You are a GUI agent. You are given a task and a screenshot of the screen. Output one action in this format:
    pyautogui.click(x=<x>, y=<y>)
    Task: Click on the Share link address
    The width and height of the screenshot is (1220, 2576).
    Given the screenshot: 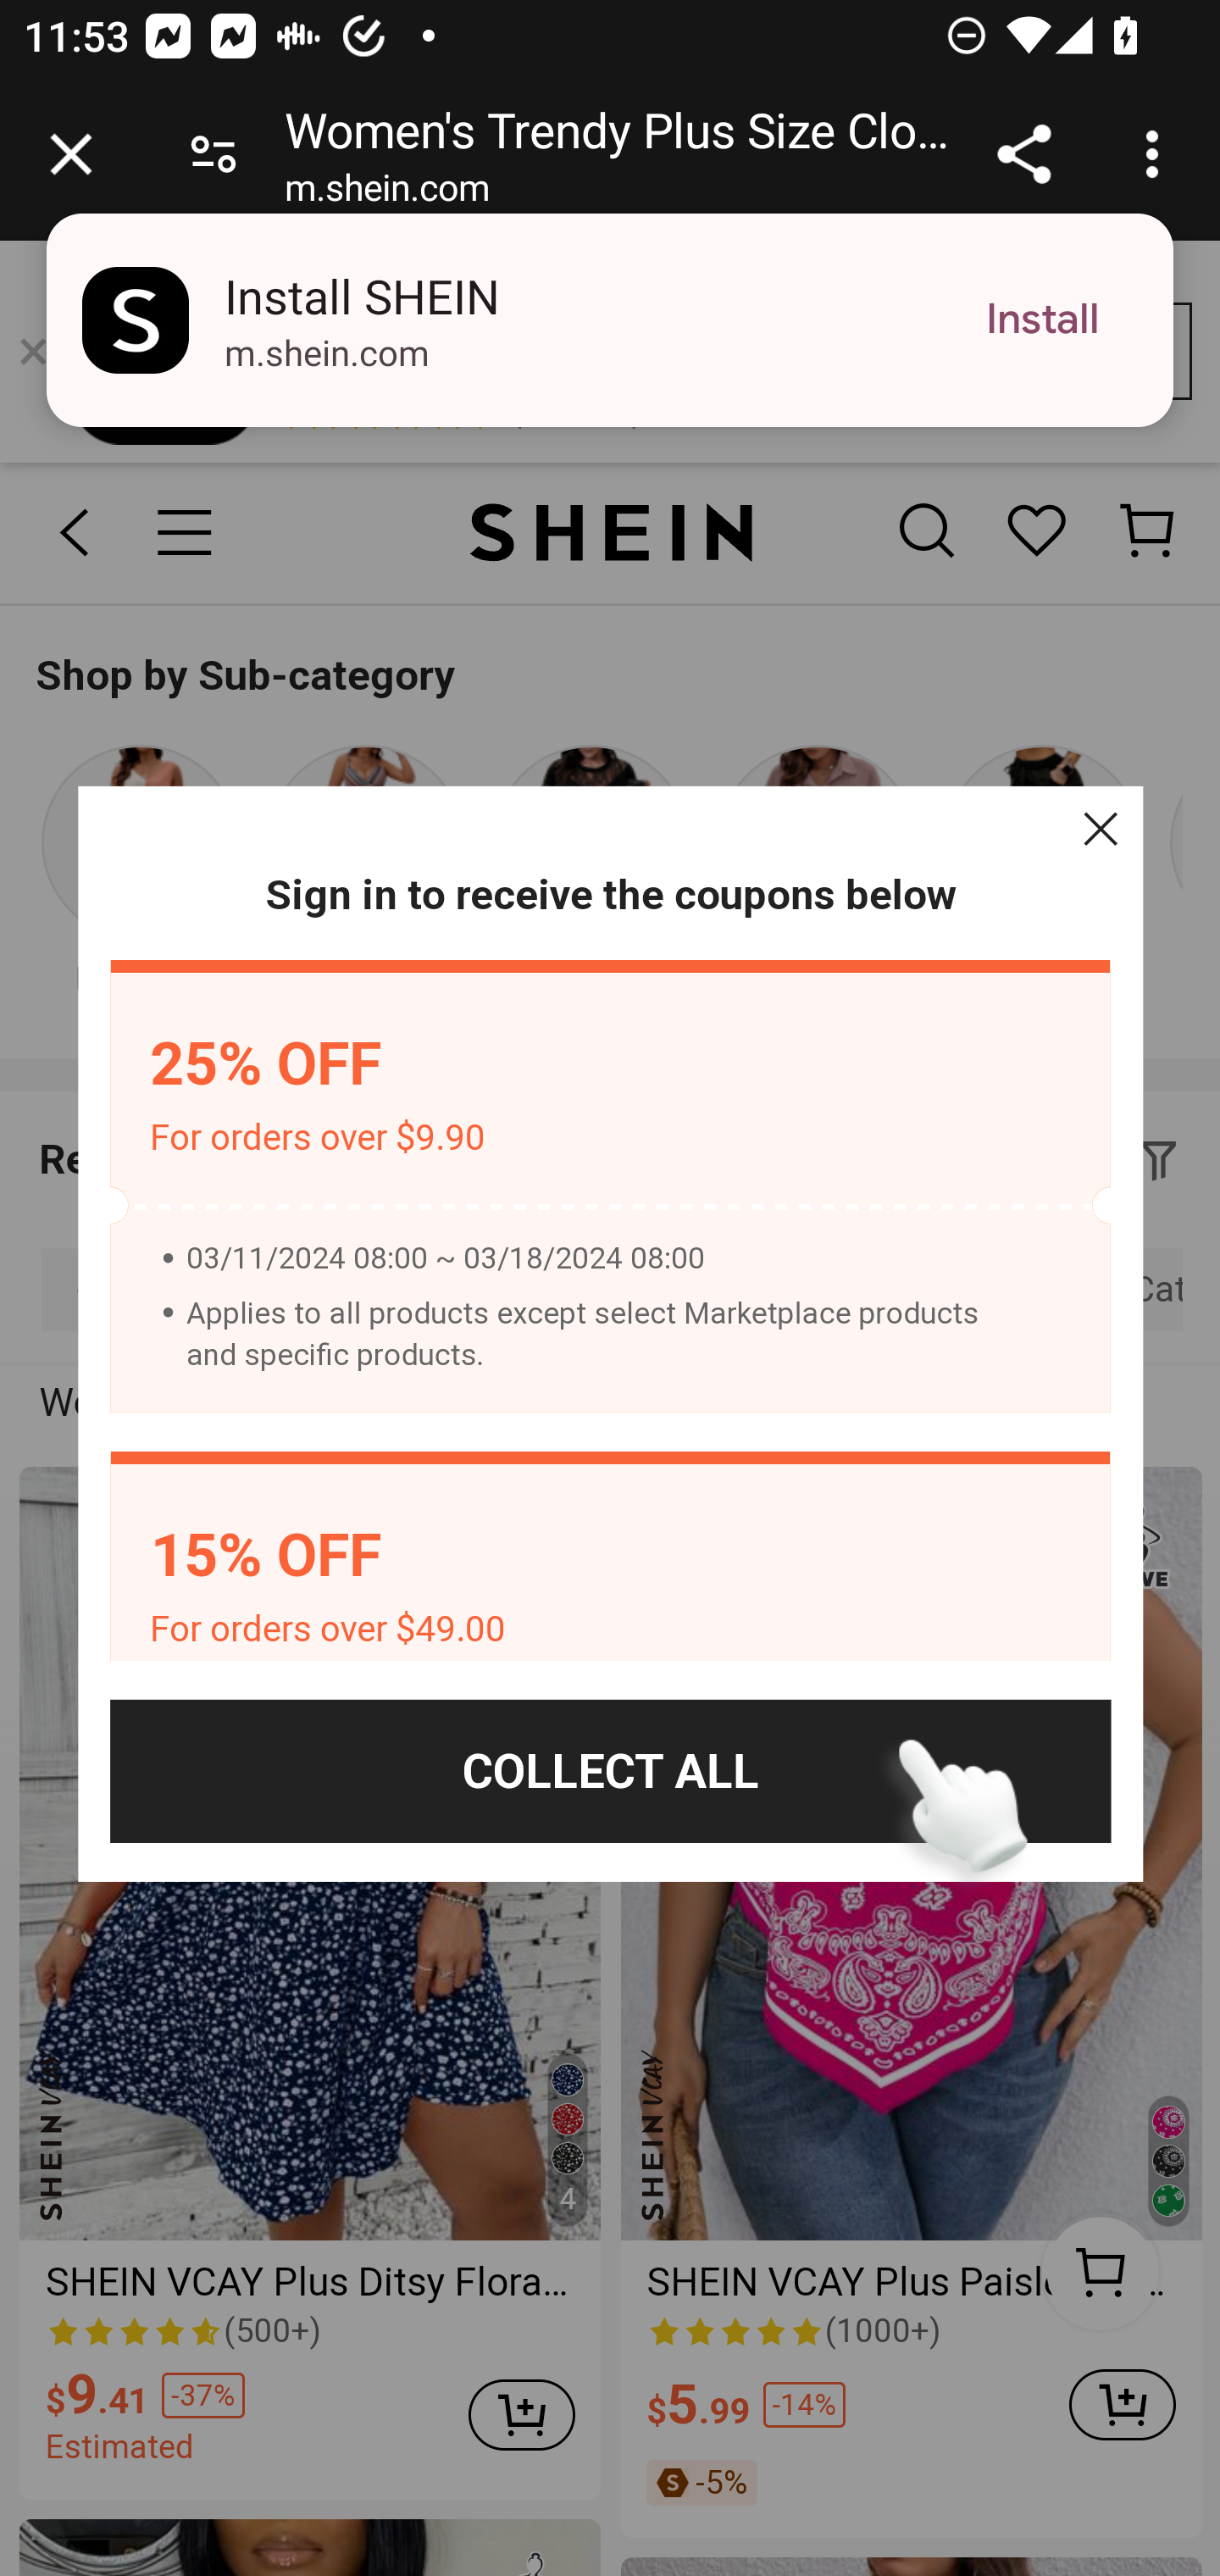 What is the action you would take?
    pyautogui.click(x=1023, y=154)
    